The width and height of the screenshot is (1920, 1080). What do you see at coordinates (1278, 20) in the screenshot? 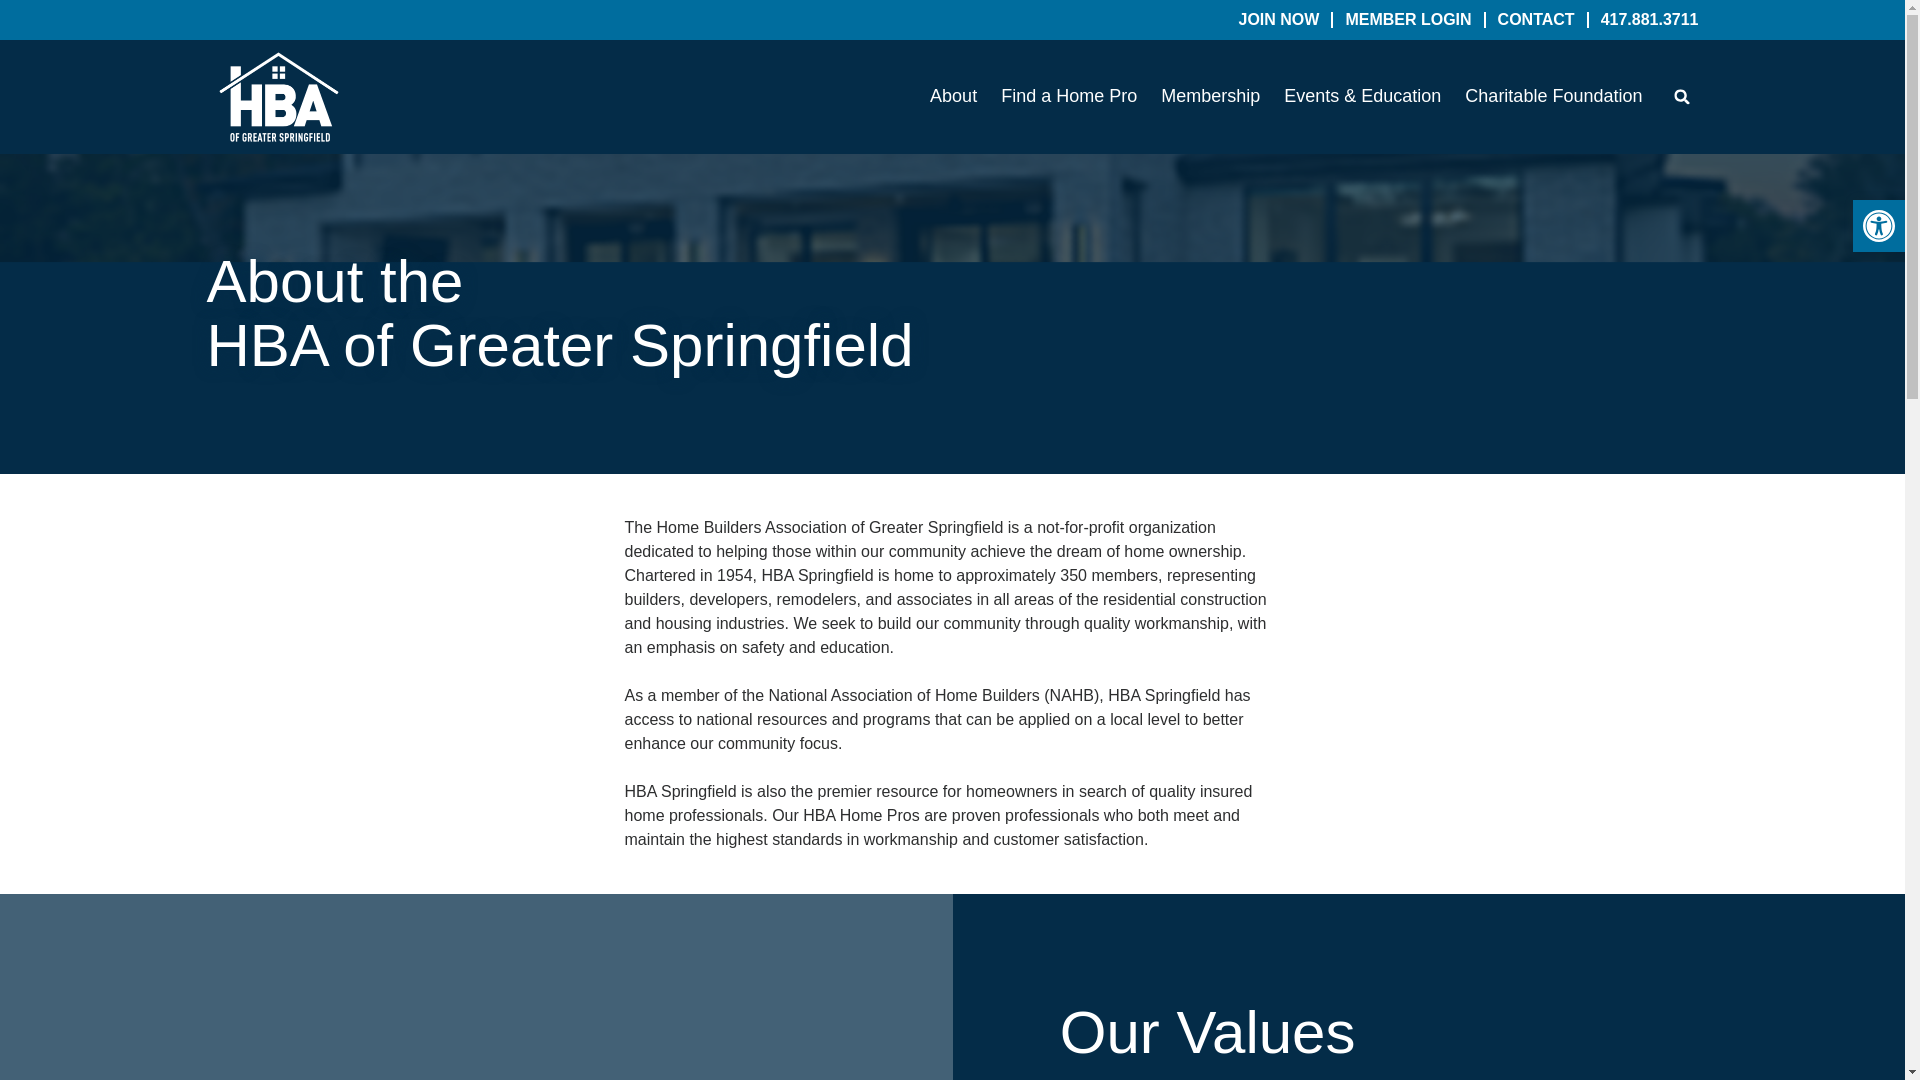
I see `JOIN NOW` at bounding box center [1278, 20].